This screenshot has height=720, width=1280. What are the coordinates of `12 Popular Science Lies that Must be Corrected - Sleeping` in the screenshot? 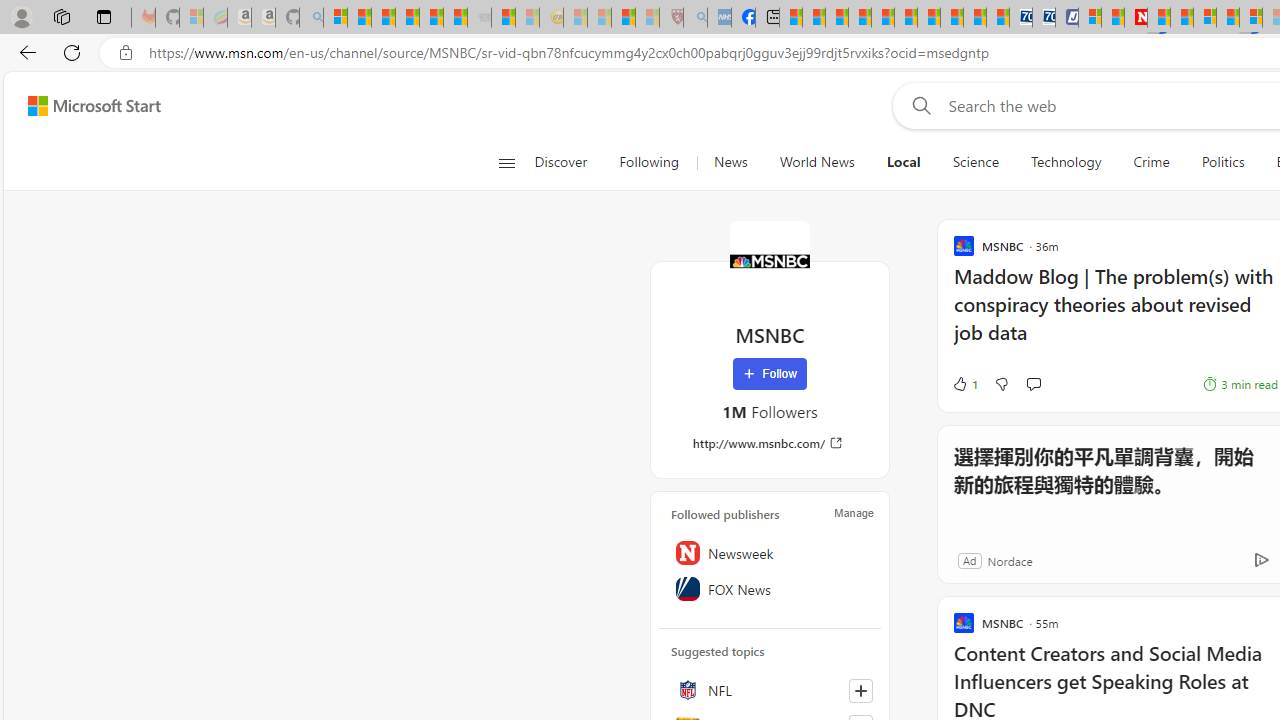 It's located at (648, 18).